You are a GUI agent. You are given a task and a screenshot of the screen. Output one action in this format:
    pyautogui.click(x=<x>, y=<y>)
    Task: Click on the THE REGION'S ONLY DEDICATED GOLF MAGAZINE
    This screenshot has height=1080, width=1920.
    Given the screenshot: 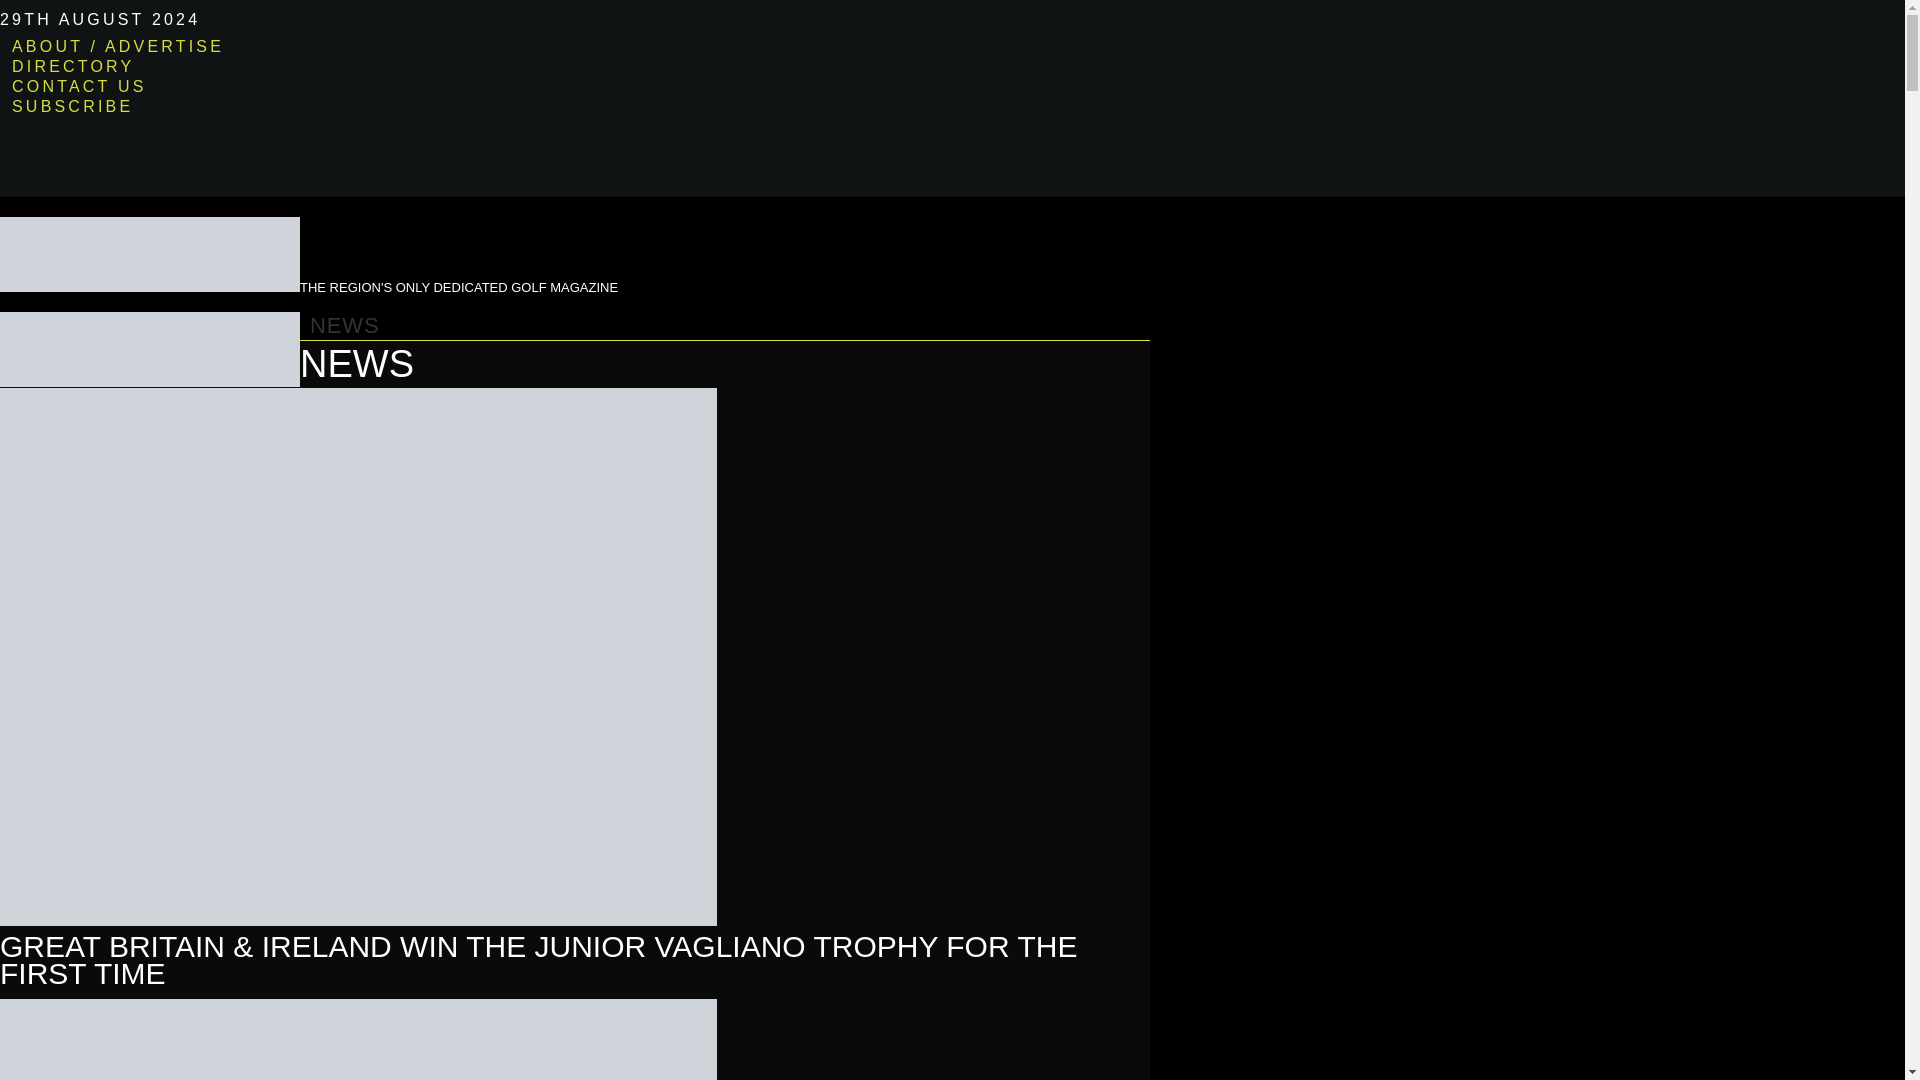 What is the action you would take?
    pyautogui.click(x=309, y=254)
    